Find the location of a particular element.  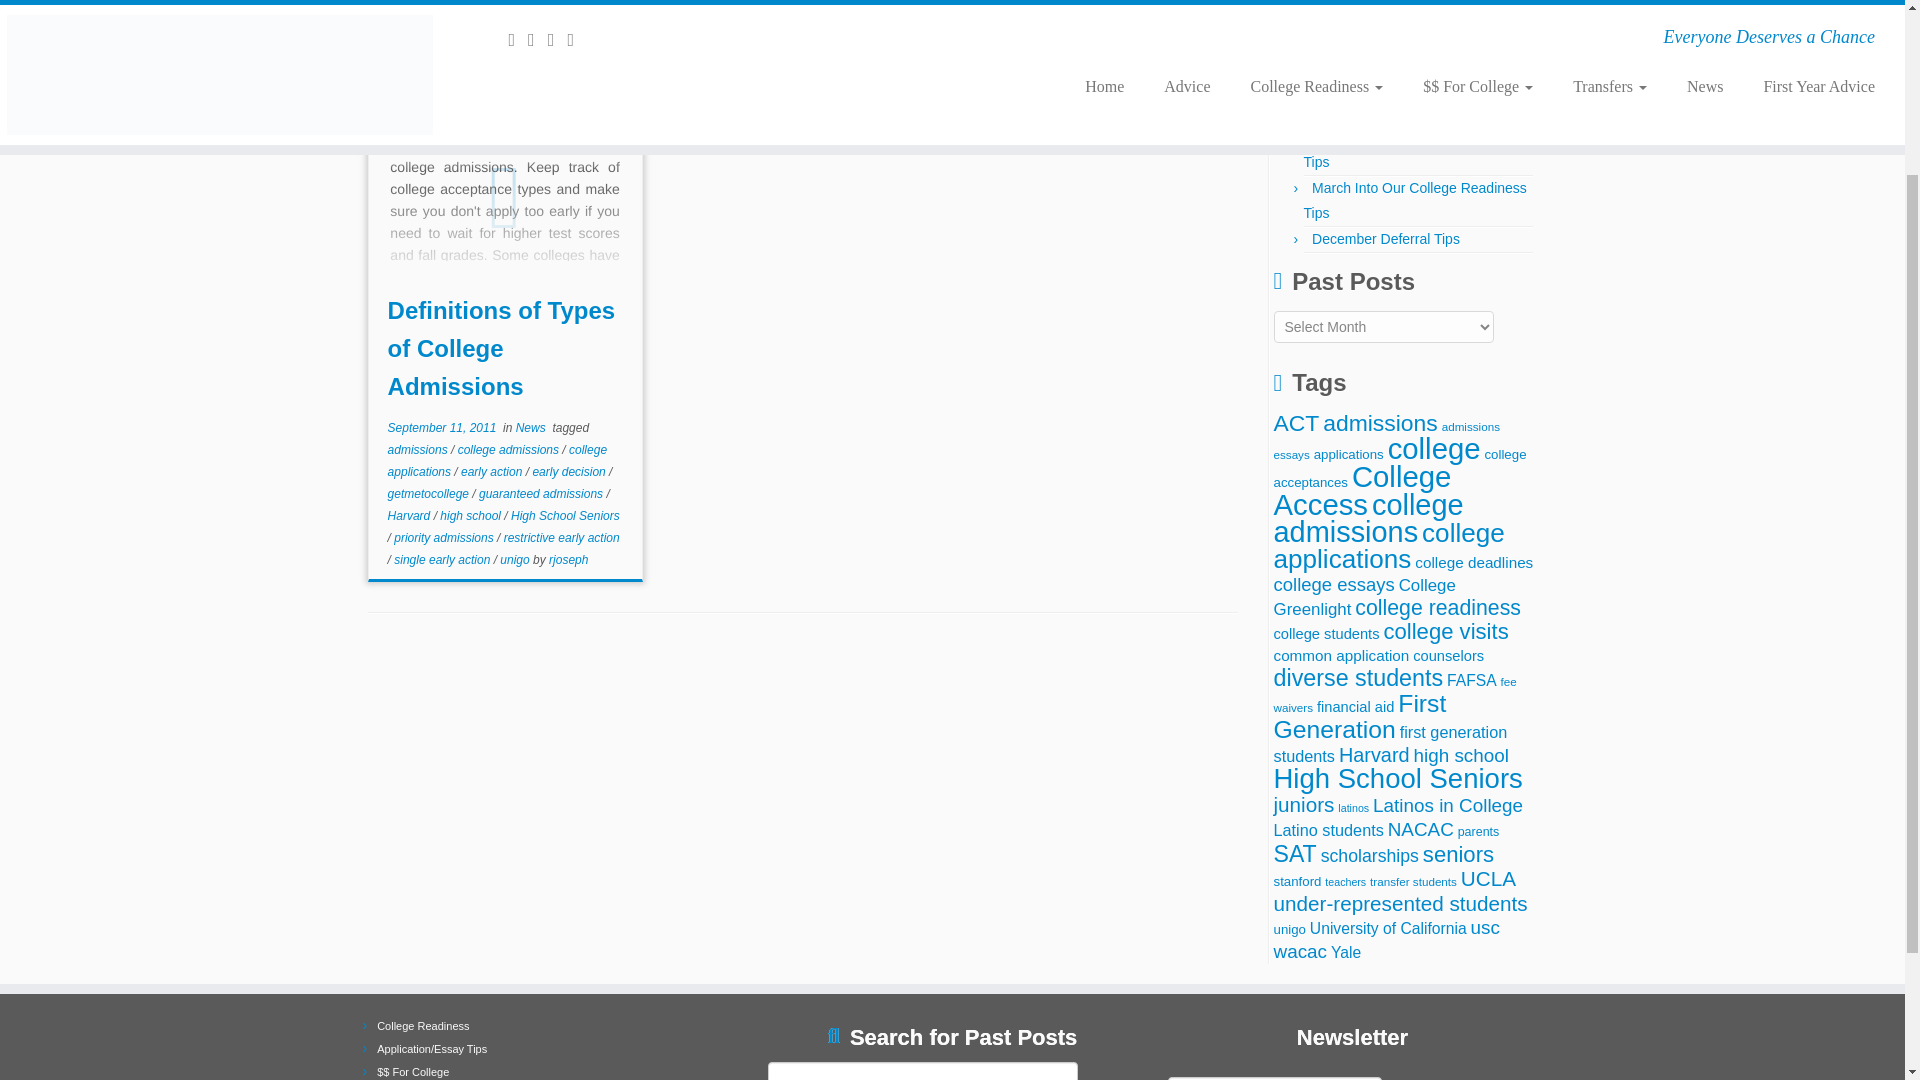

View all posts in early action is located at coordinates (493, 472).